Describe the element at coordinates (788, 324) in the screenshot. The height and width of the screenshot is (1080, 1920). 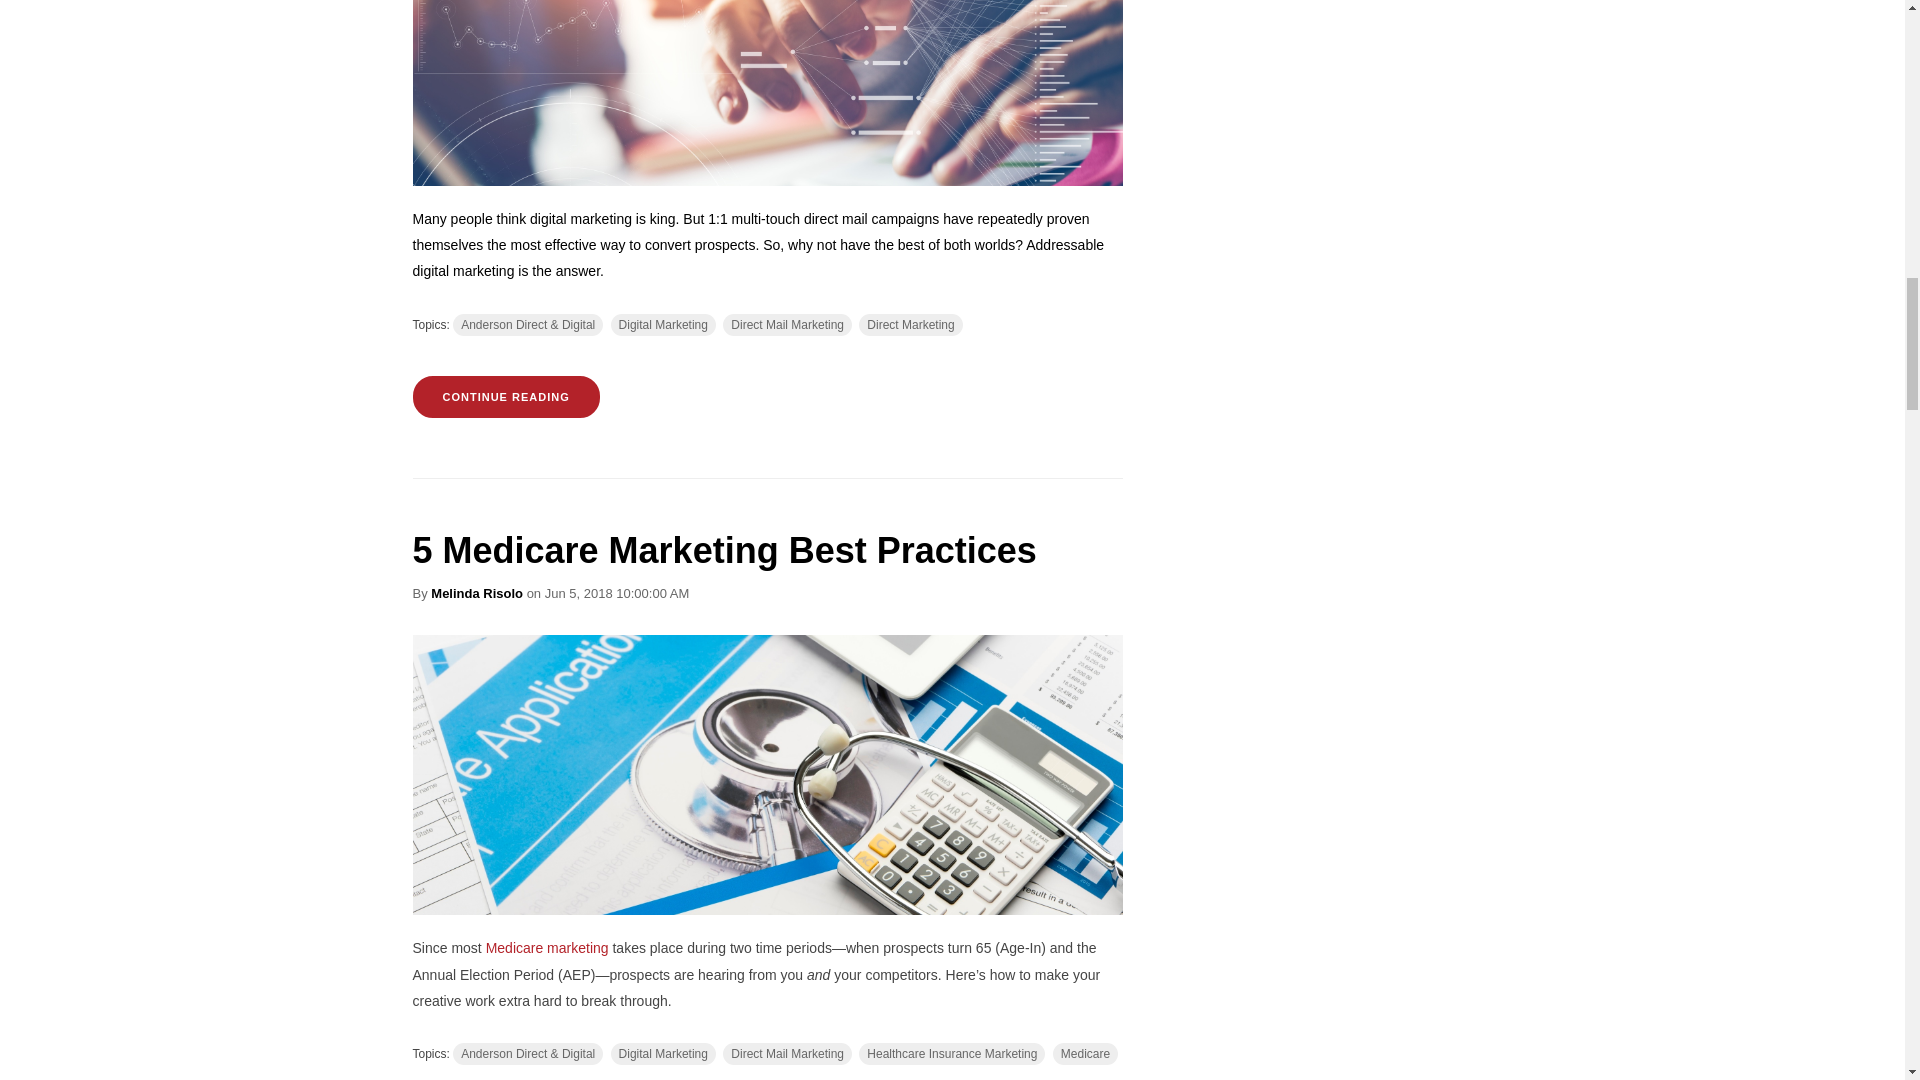
I see `Direct Mail Marketing` at that location.